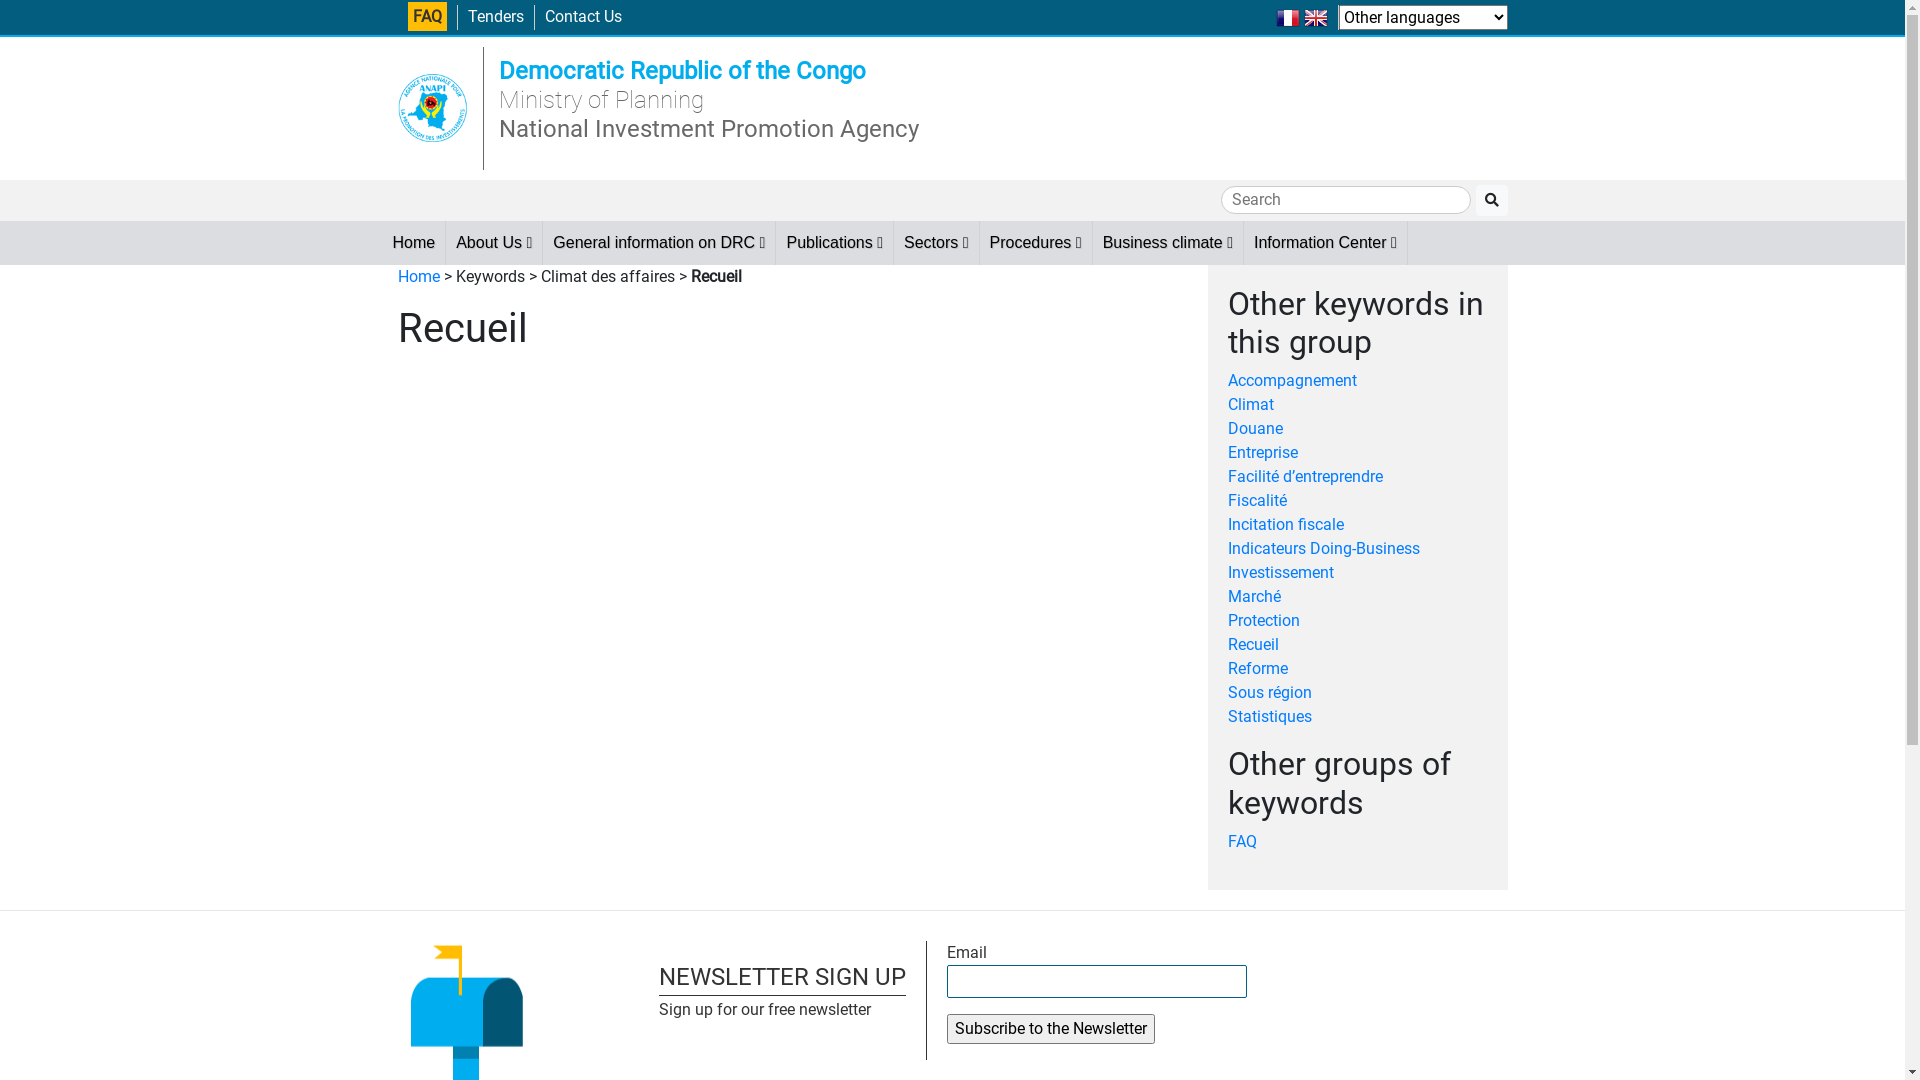 This screenshot has height=1080, width=1920. Describe the element at coordinates (1324, 548) in the screenshot. I see `Indicateurs Doing-Business` at that location.